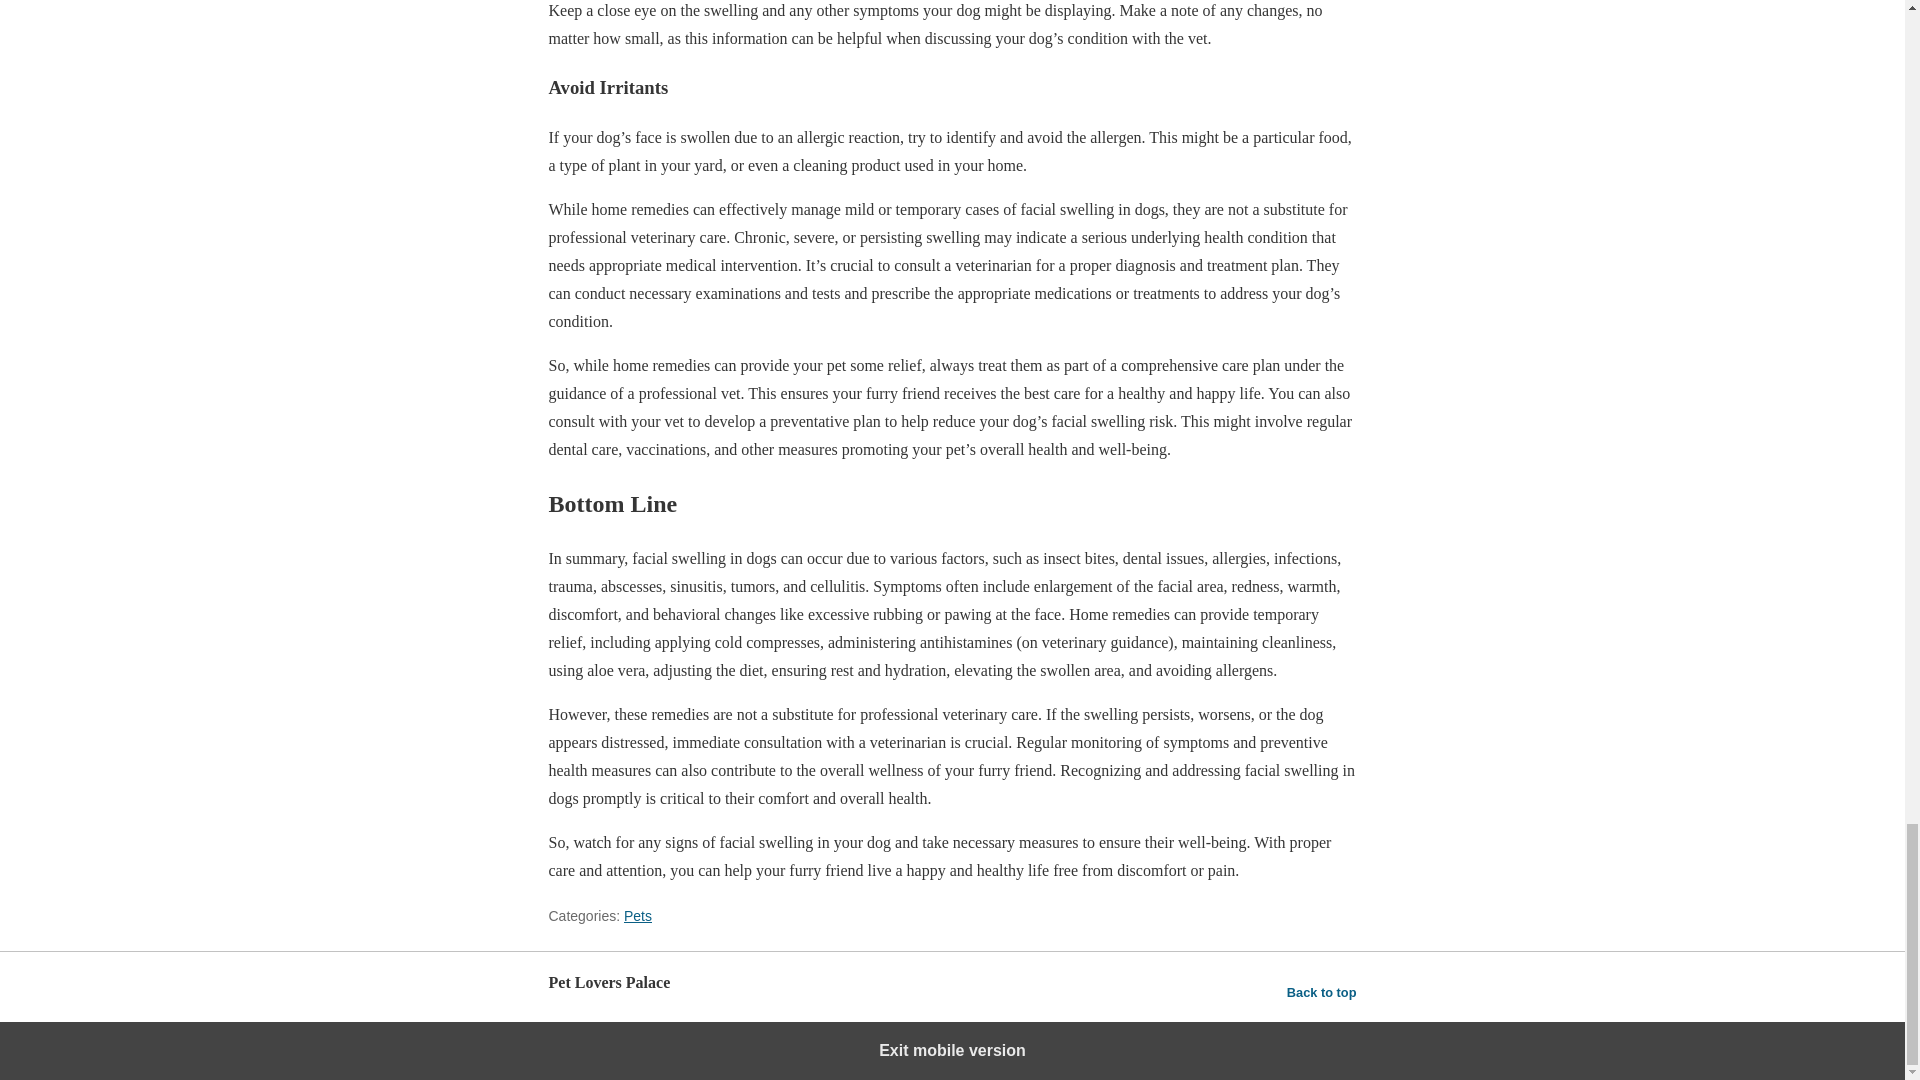 Image resolution: width=1920 pixels, height=1080 pixels. Describe the element at coordinates (638, 916) in the screenshot. I see `Pets` at that location.